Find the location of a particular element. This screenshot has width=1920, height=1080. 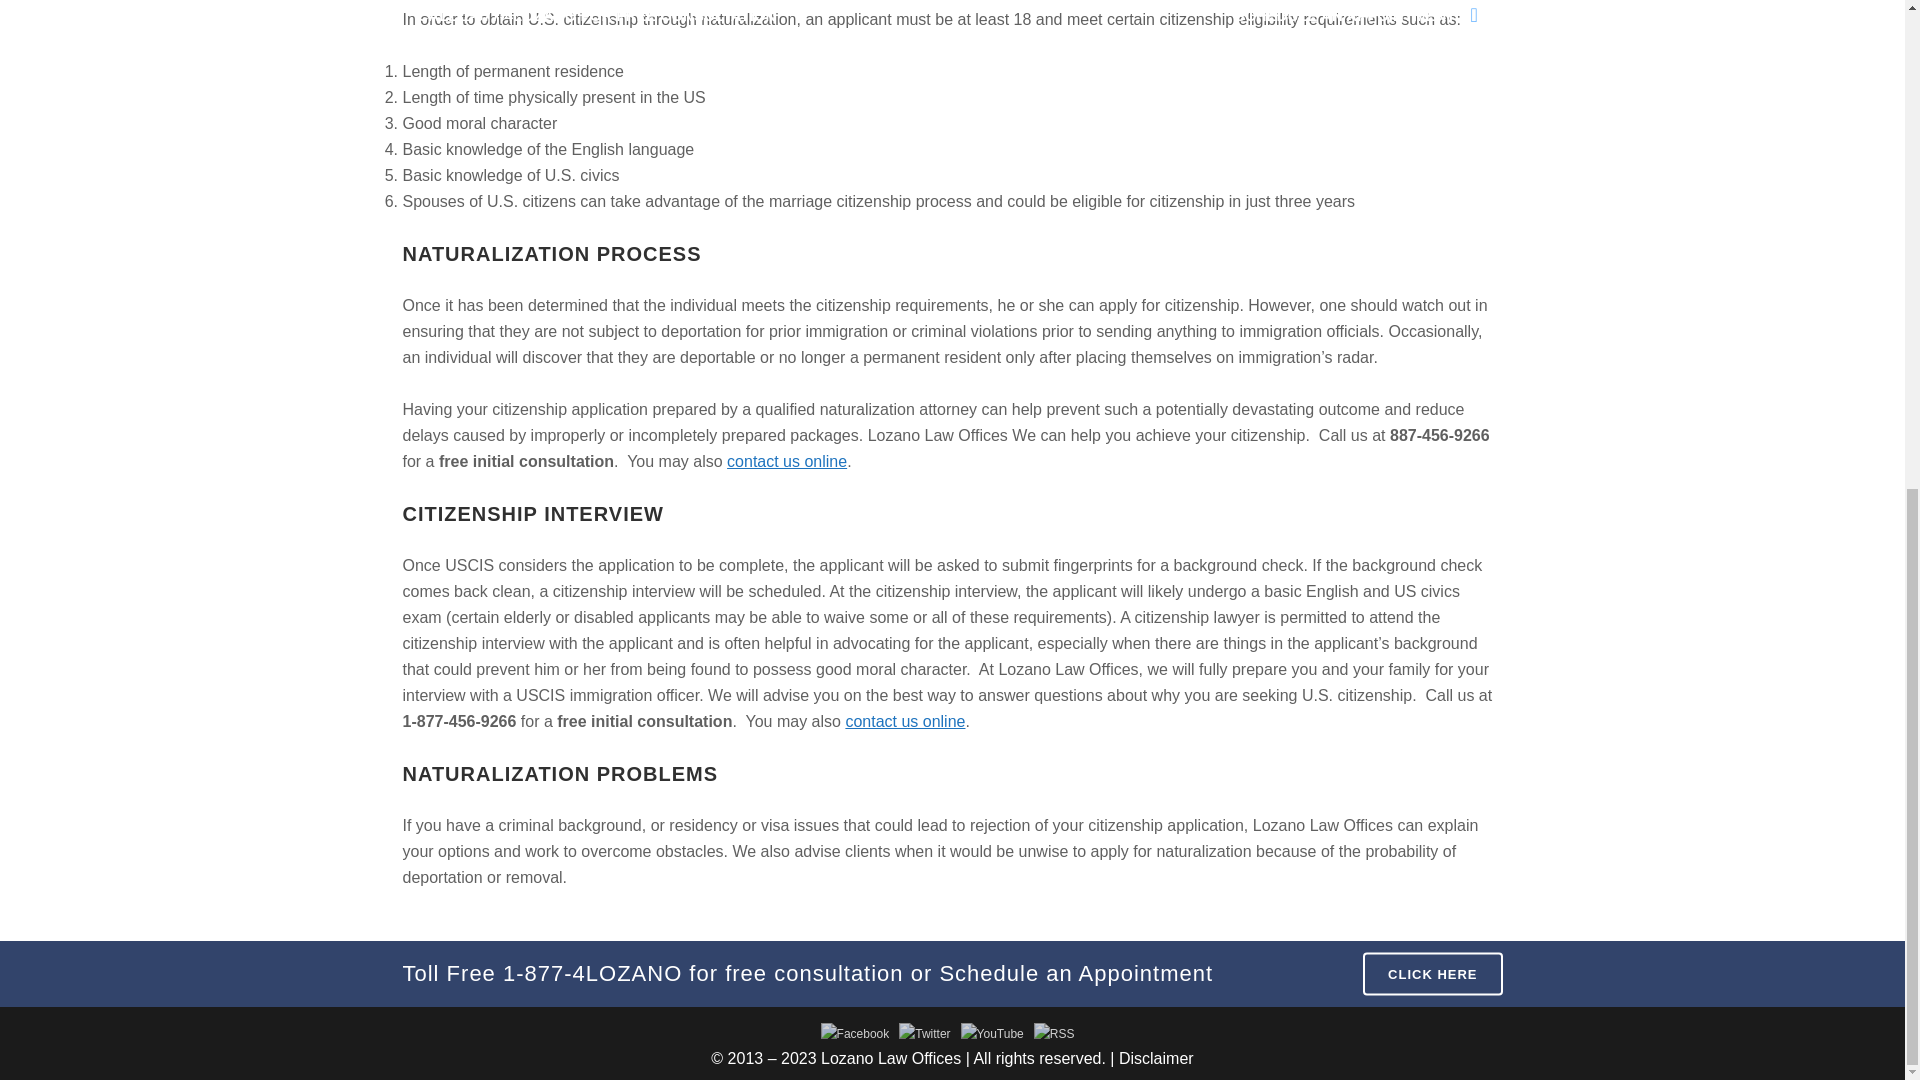

 Twitter is located at coordinates (924, 1034).